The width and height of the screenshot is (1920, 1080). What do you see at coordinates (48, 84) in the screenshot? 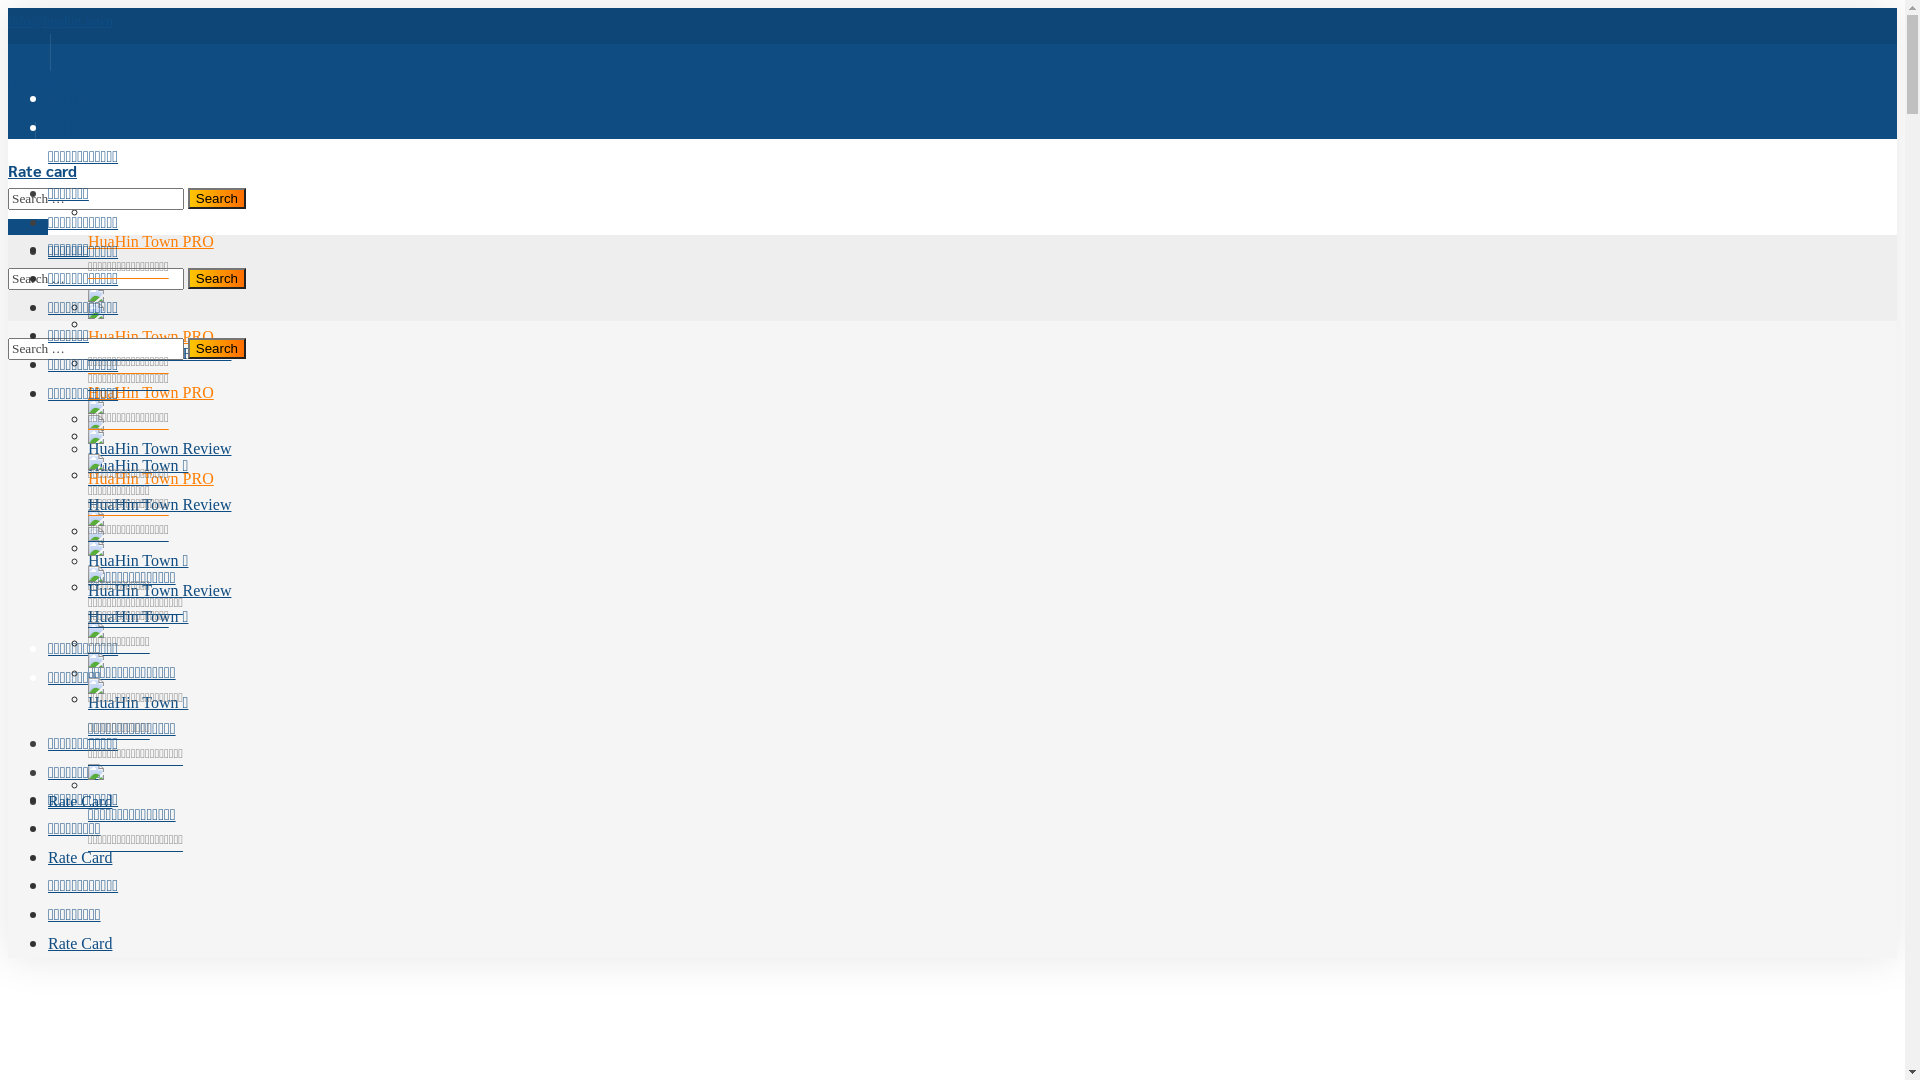
I see `082-829-9909` at bounding box center [48, 84].